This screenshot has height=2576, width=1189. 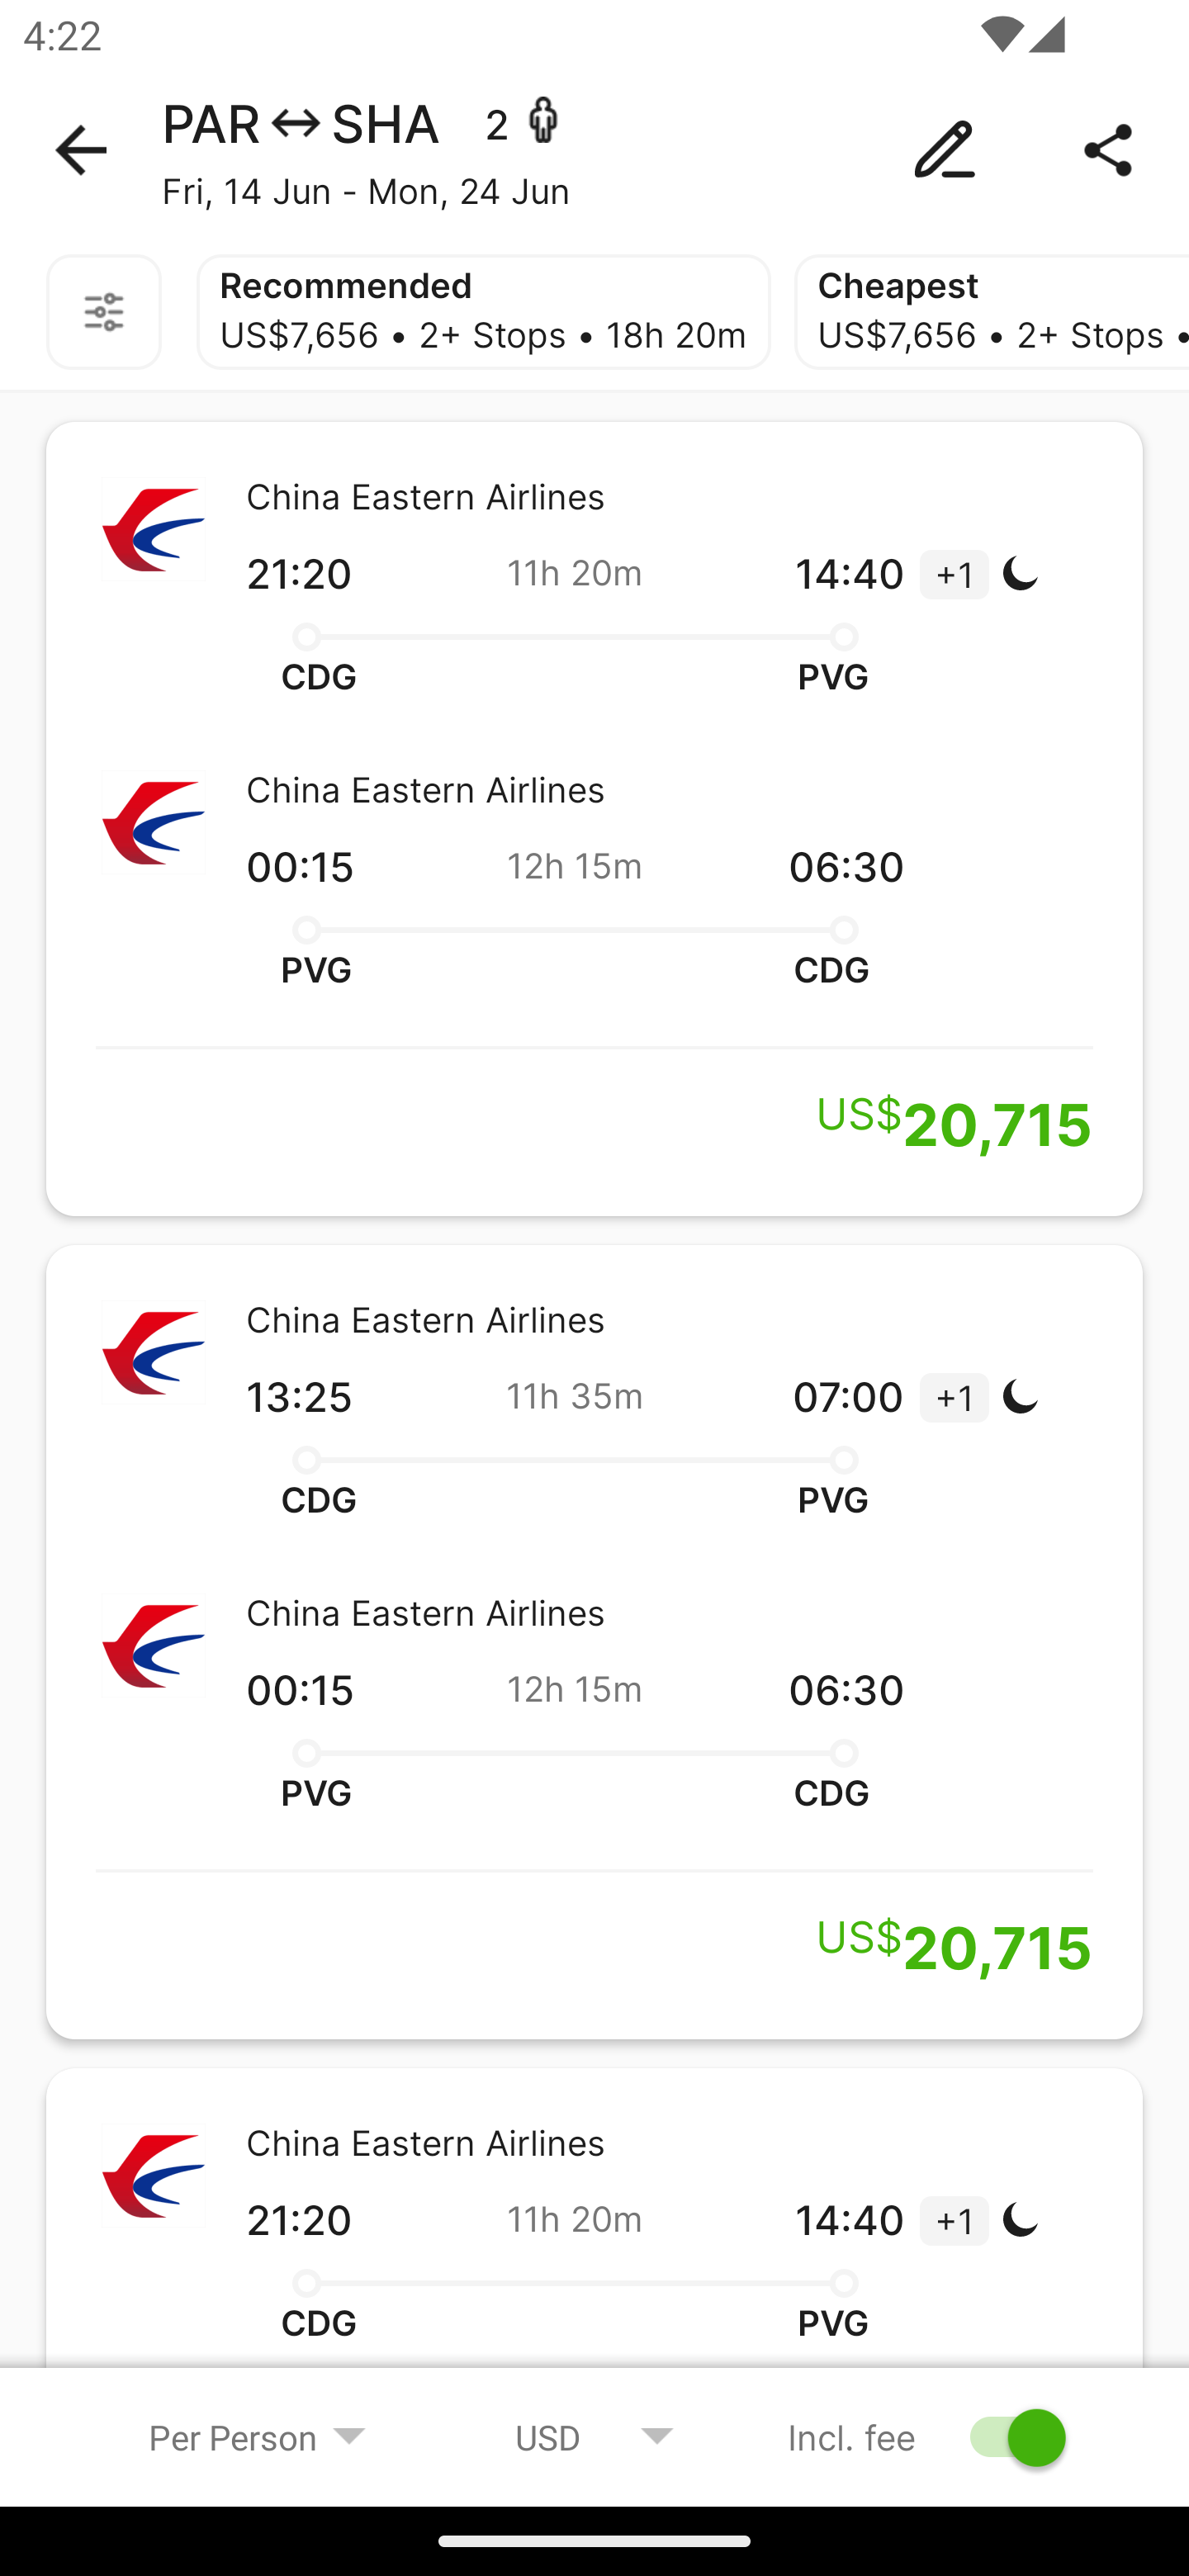 I want to click on Per Person, so click(x=258, y=2436).